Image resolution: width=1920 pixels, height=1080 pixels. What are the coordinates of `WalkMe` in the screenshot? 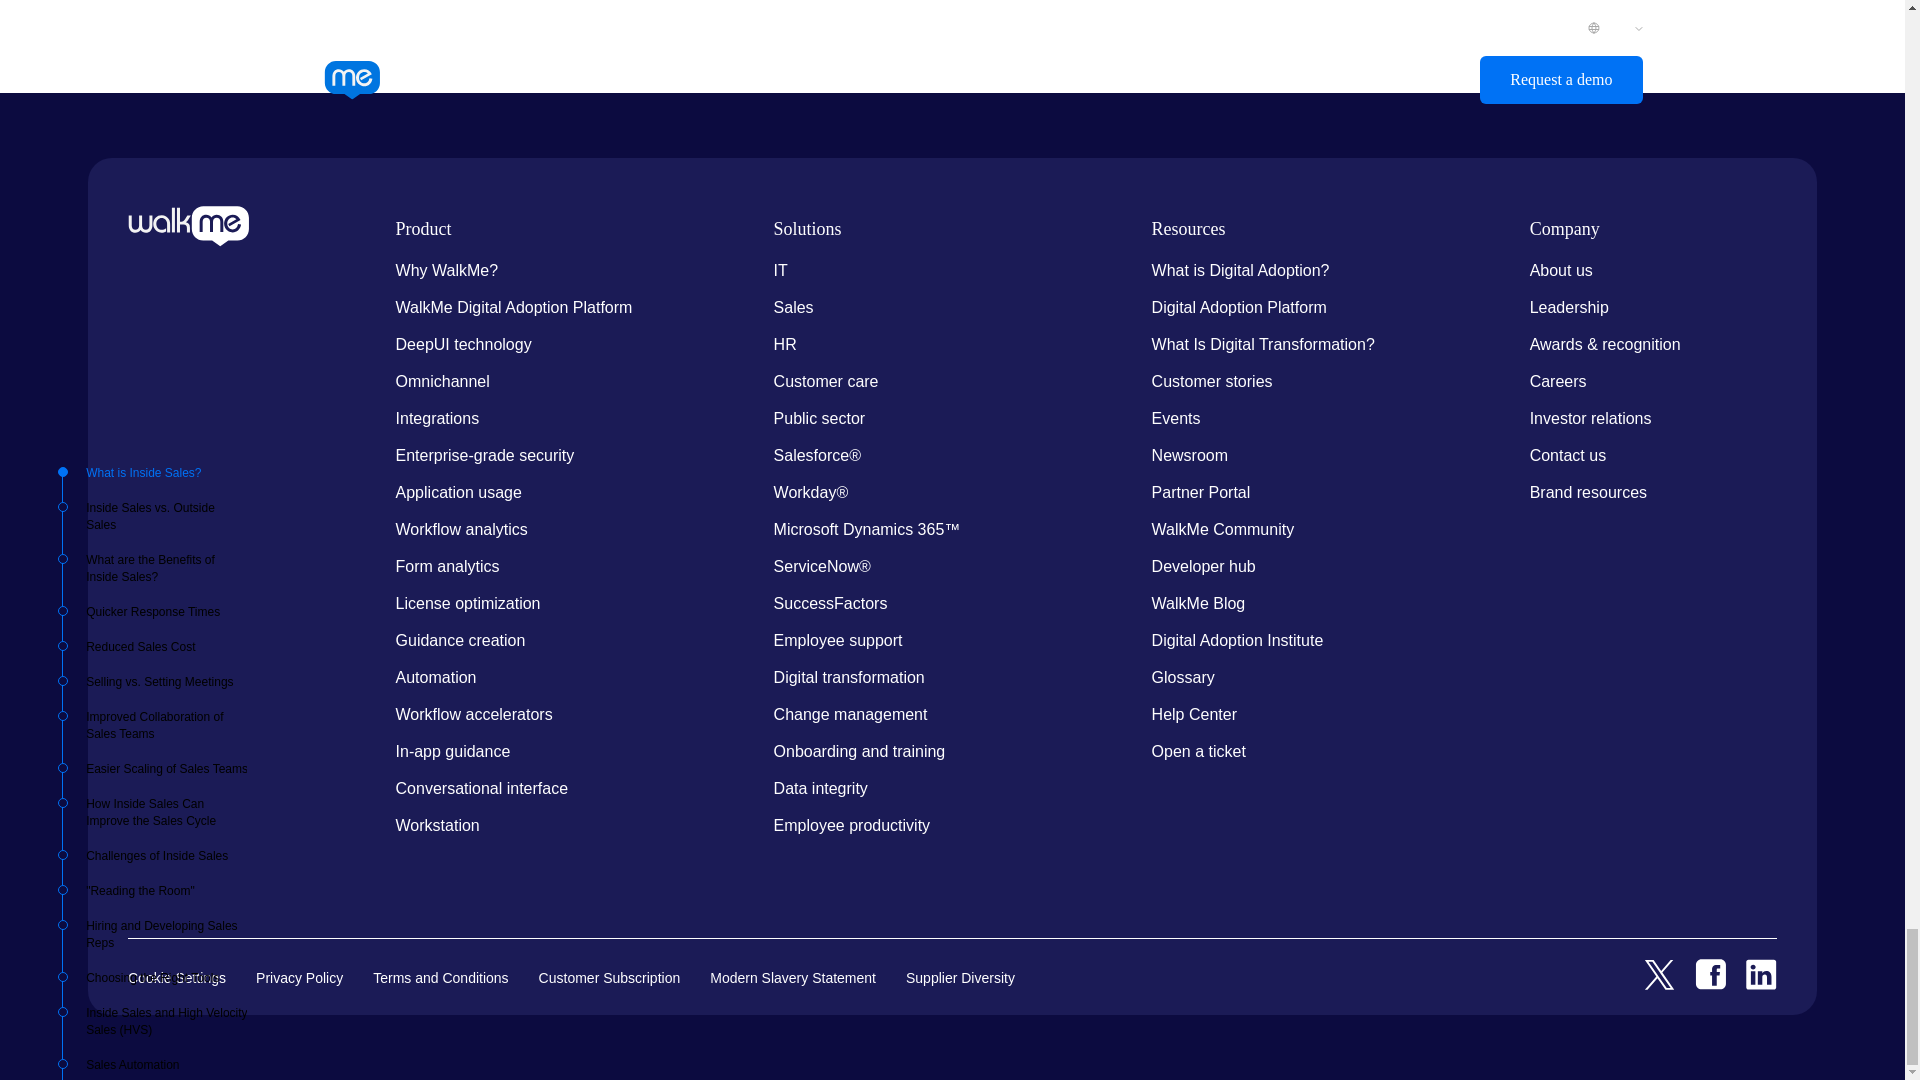 It's located at (188, 224).